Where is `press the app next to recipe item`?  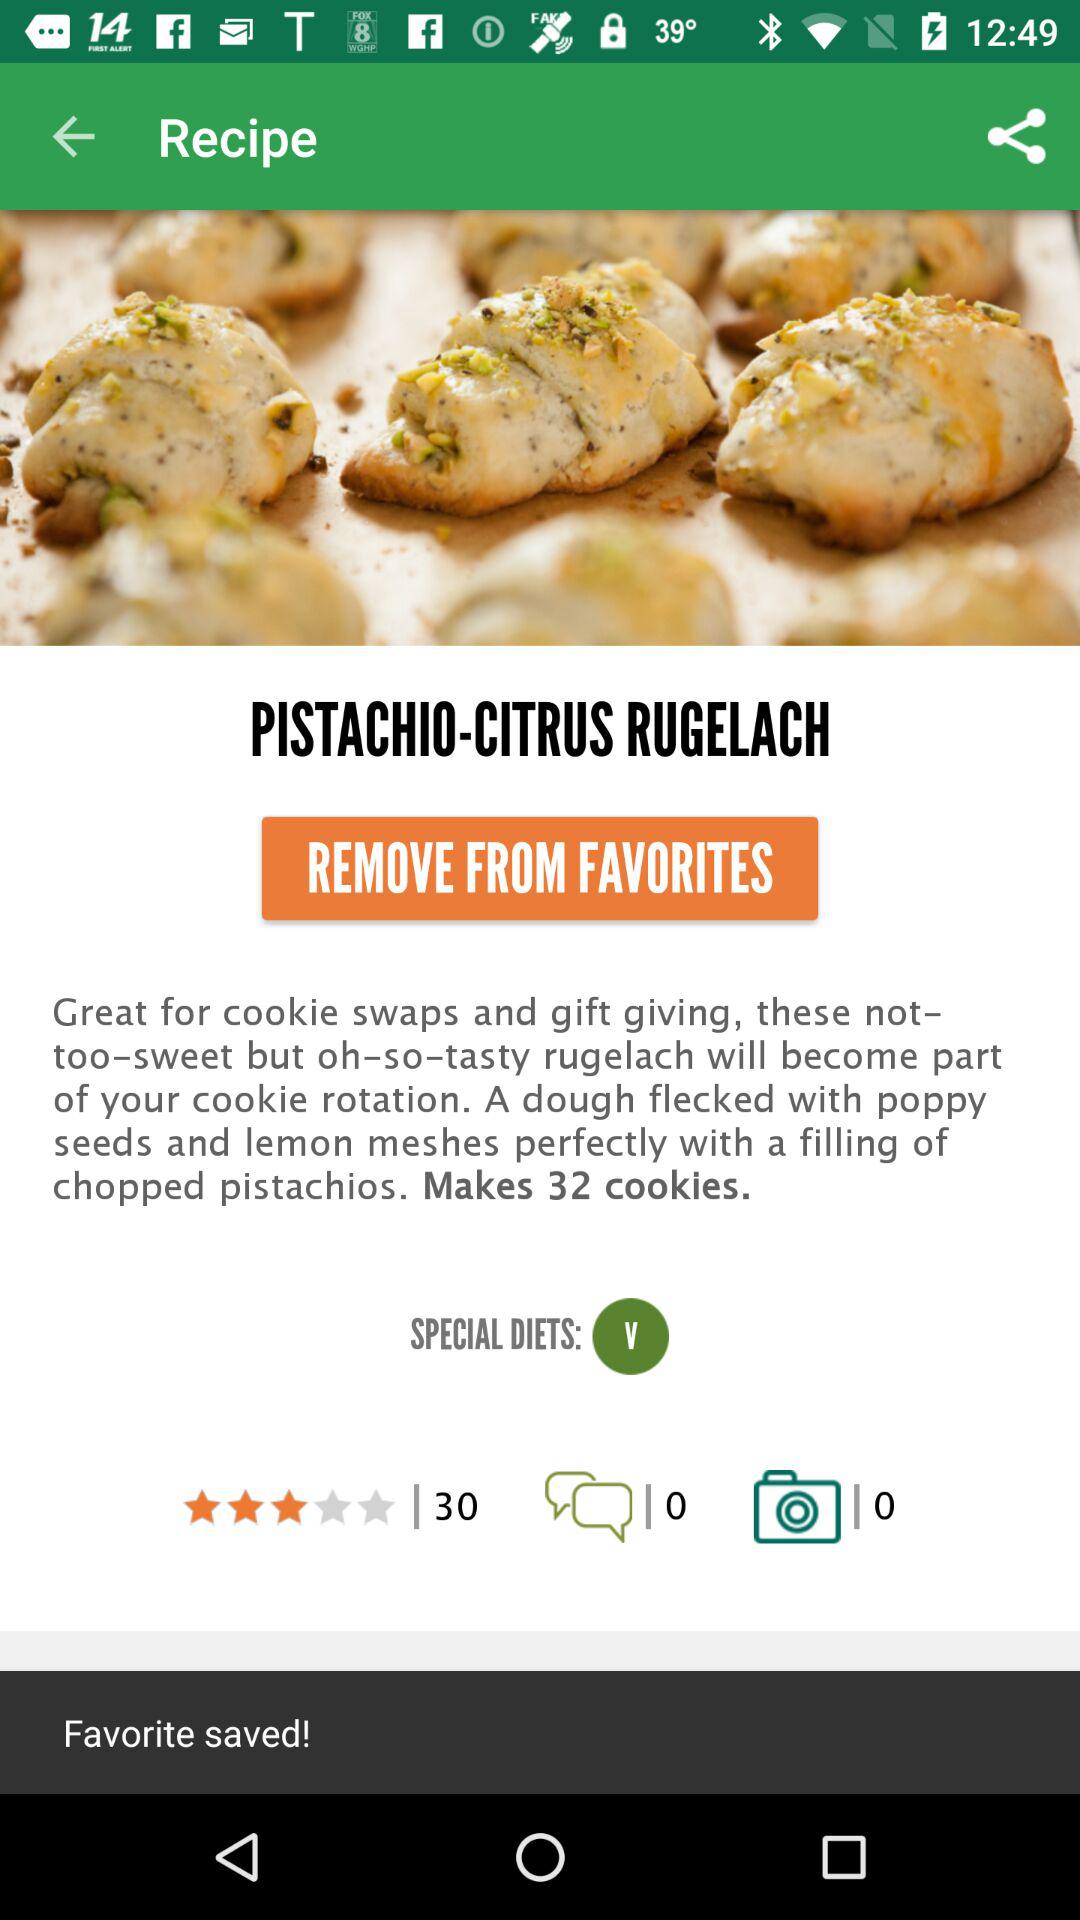 press the app next to recipe item is located at coordinates (73, 136).